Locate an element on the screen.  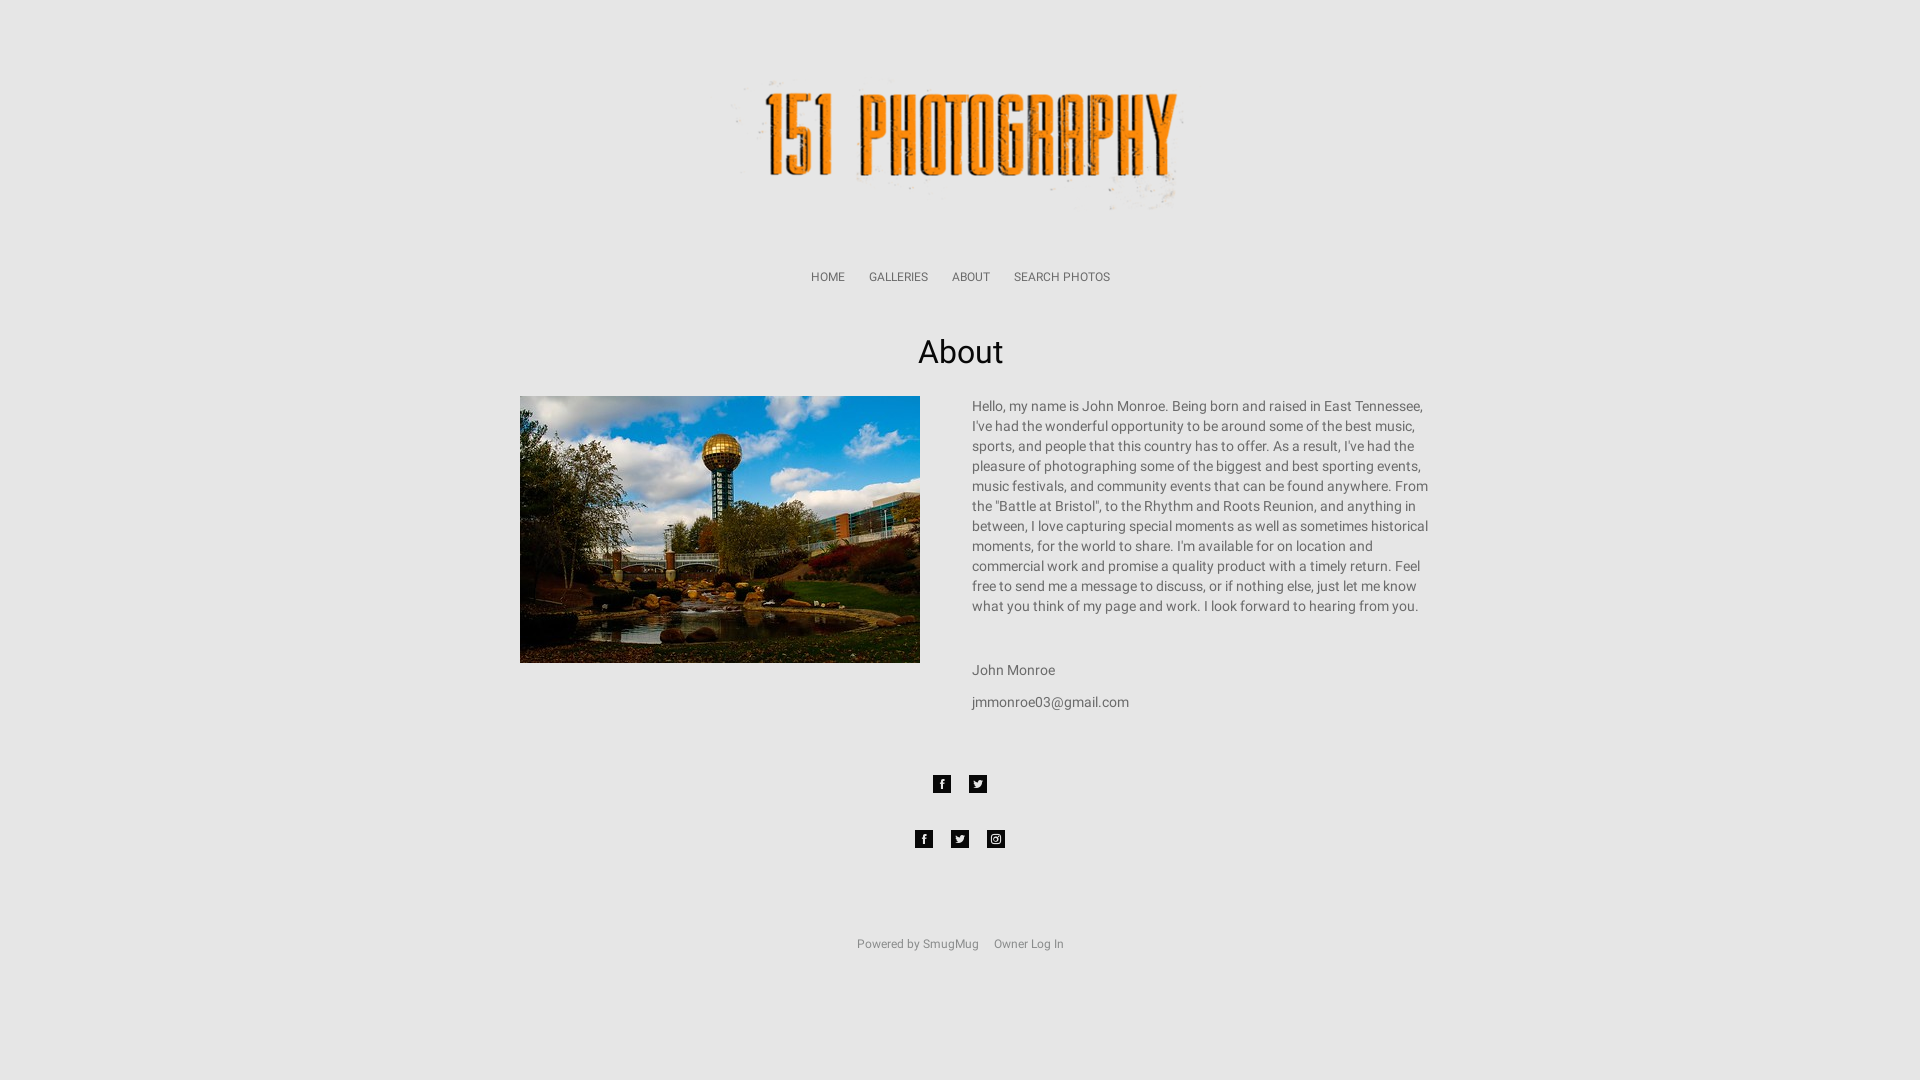
ABOUT is located at coordinates (971, 277).